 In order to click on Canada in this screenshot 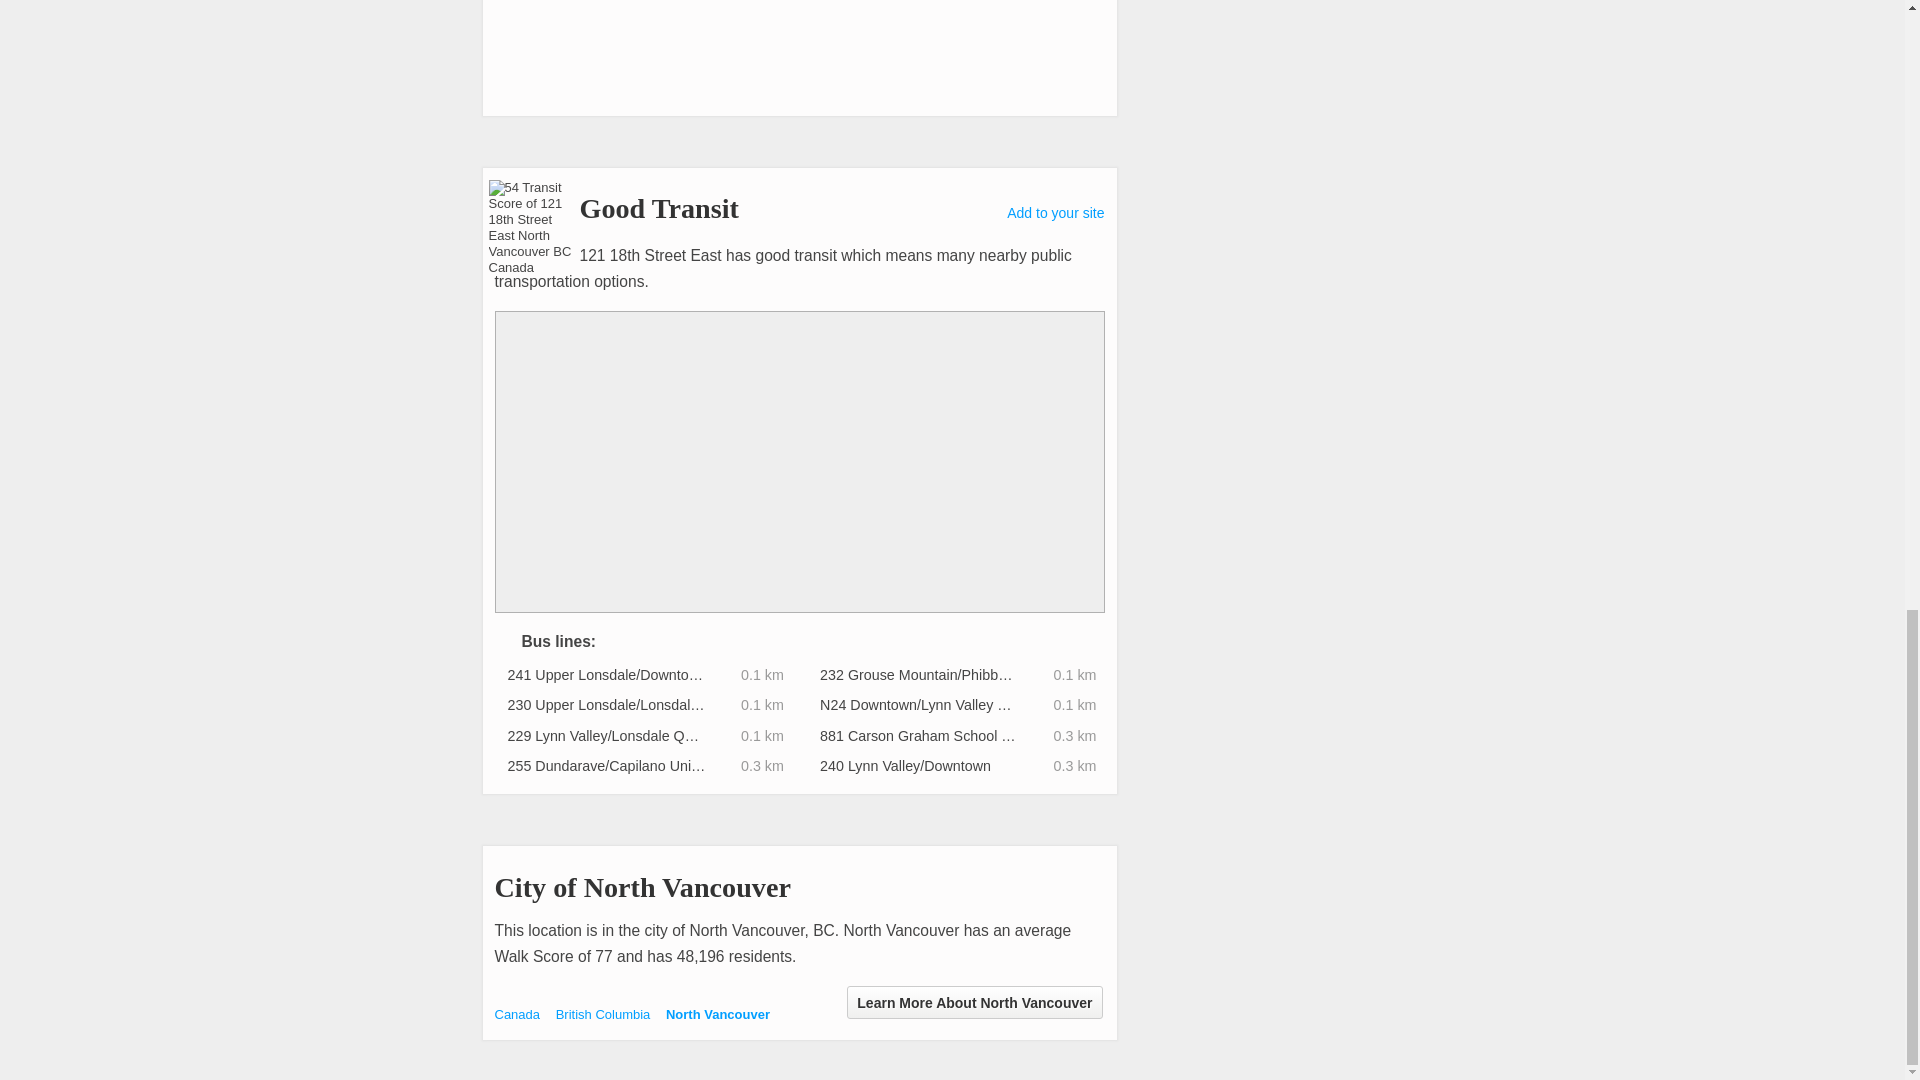, I will do `click(516, 1014)`.